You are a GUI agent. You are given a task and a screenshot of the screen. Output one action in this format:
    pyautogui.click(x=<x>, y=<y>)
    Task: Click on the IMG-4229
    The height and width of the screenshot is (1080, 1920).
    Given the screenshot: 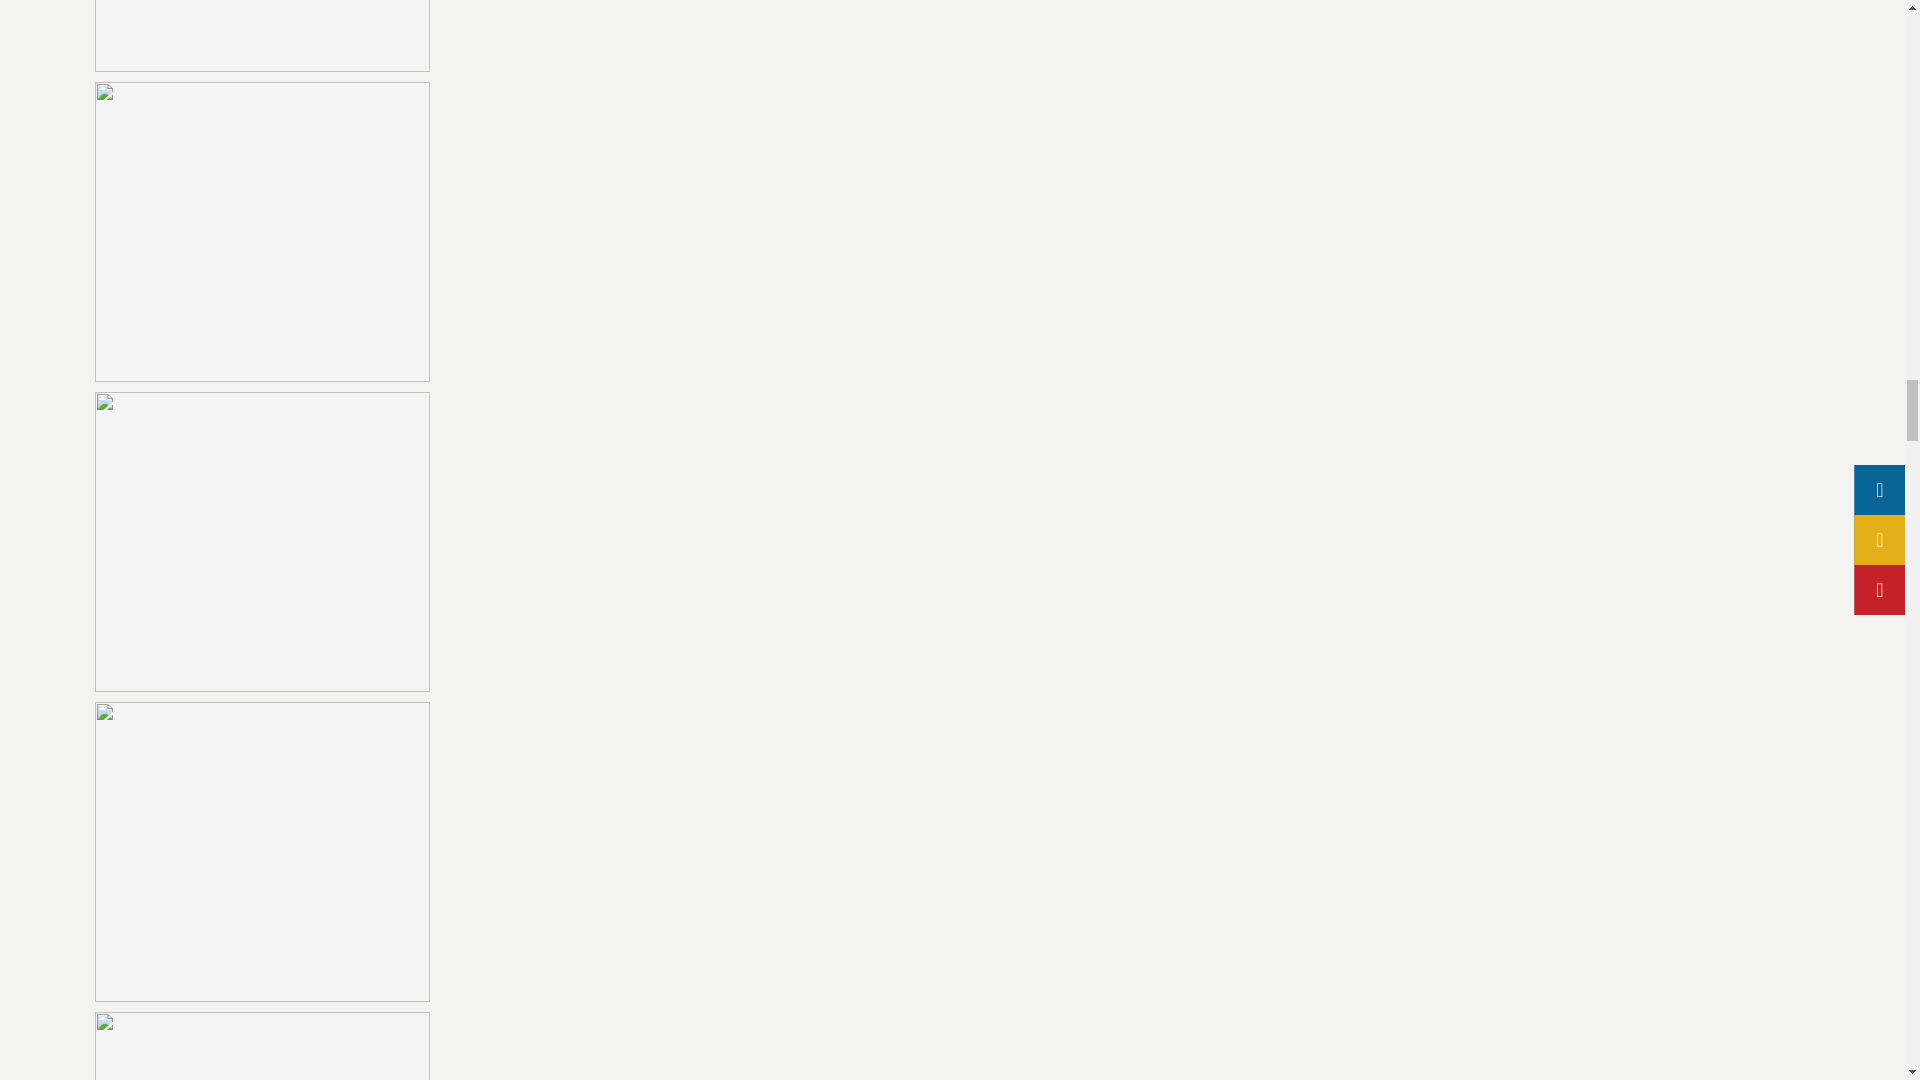 What is the action you would take?
    pyautogui.click(x=262, y=542)
    